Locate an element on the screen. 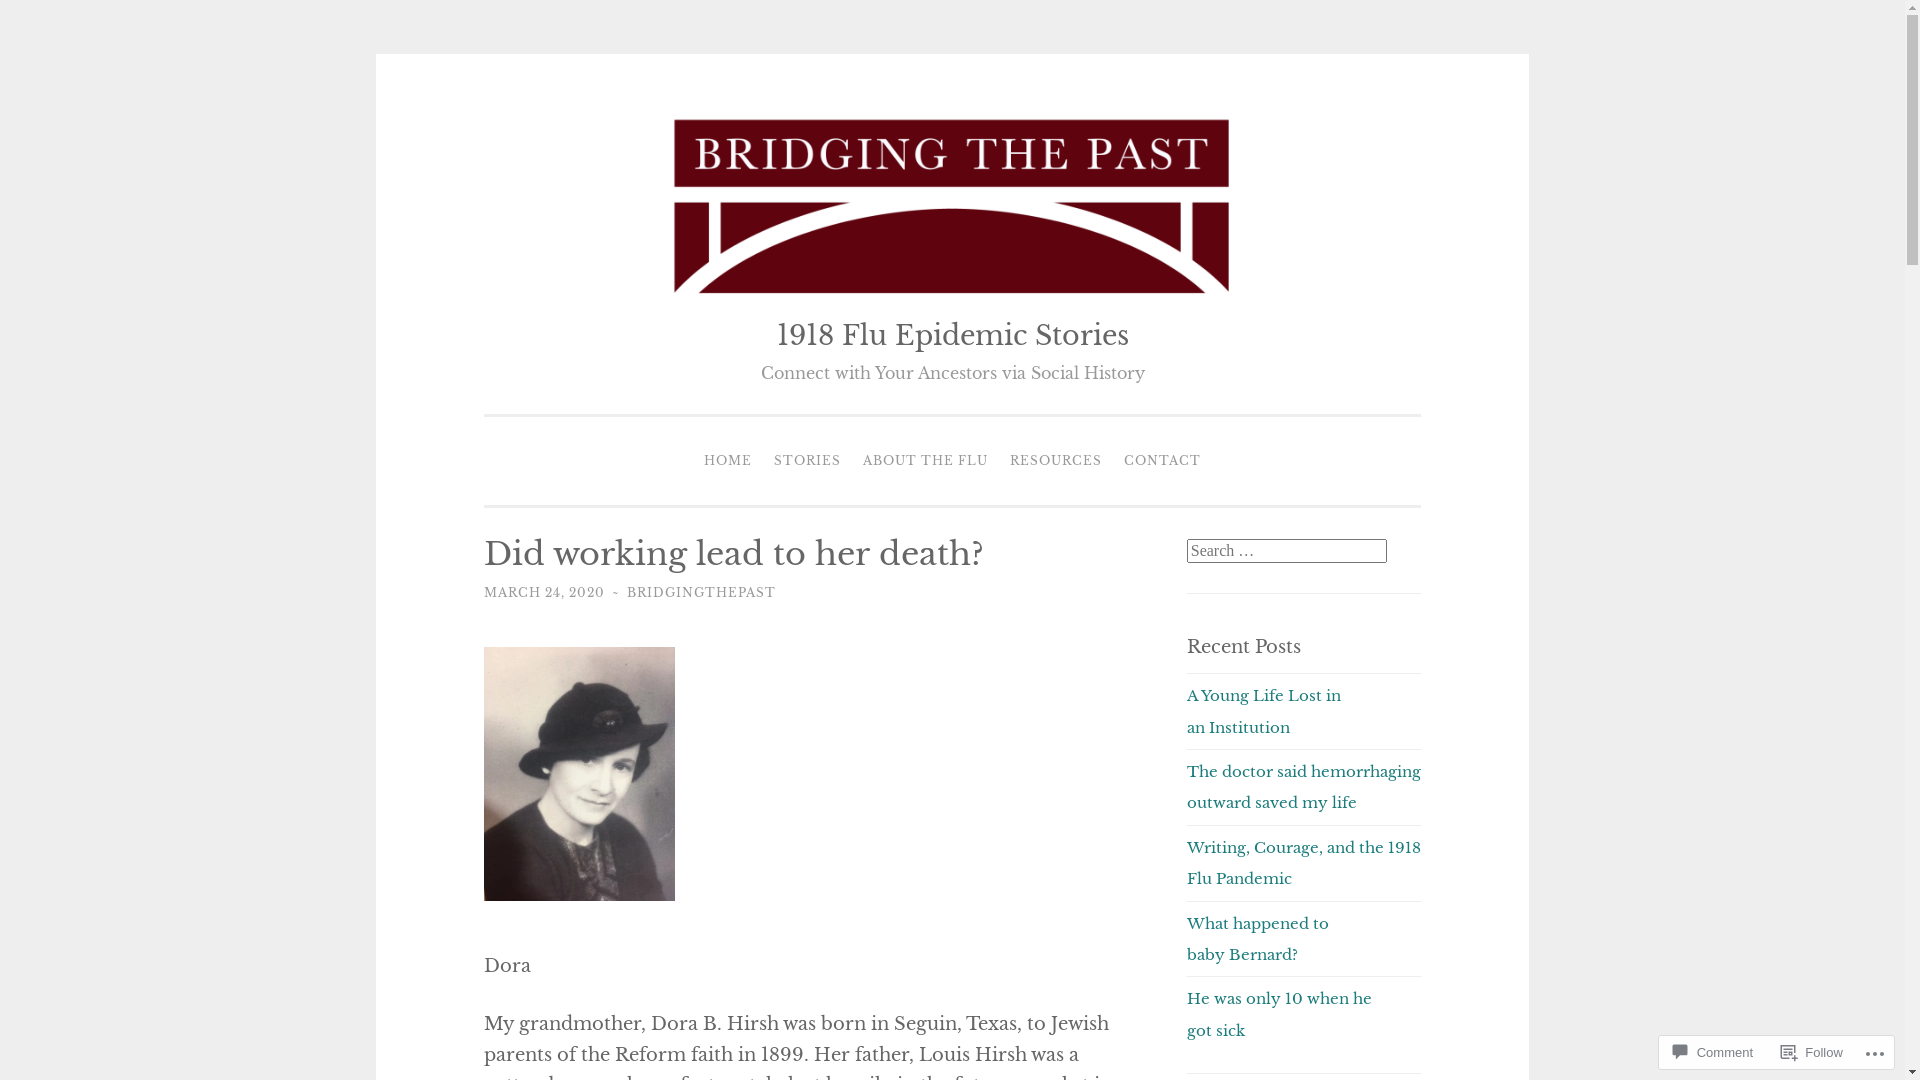  RESOURCES is located at coordinates (1056, 461).